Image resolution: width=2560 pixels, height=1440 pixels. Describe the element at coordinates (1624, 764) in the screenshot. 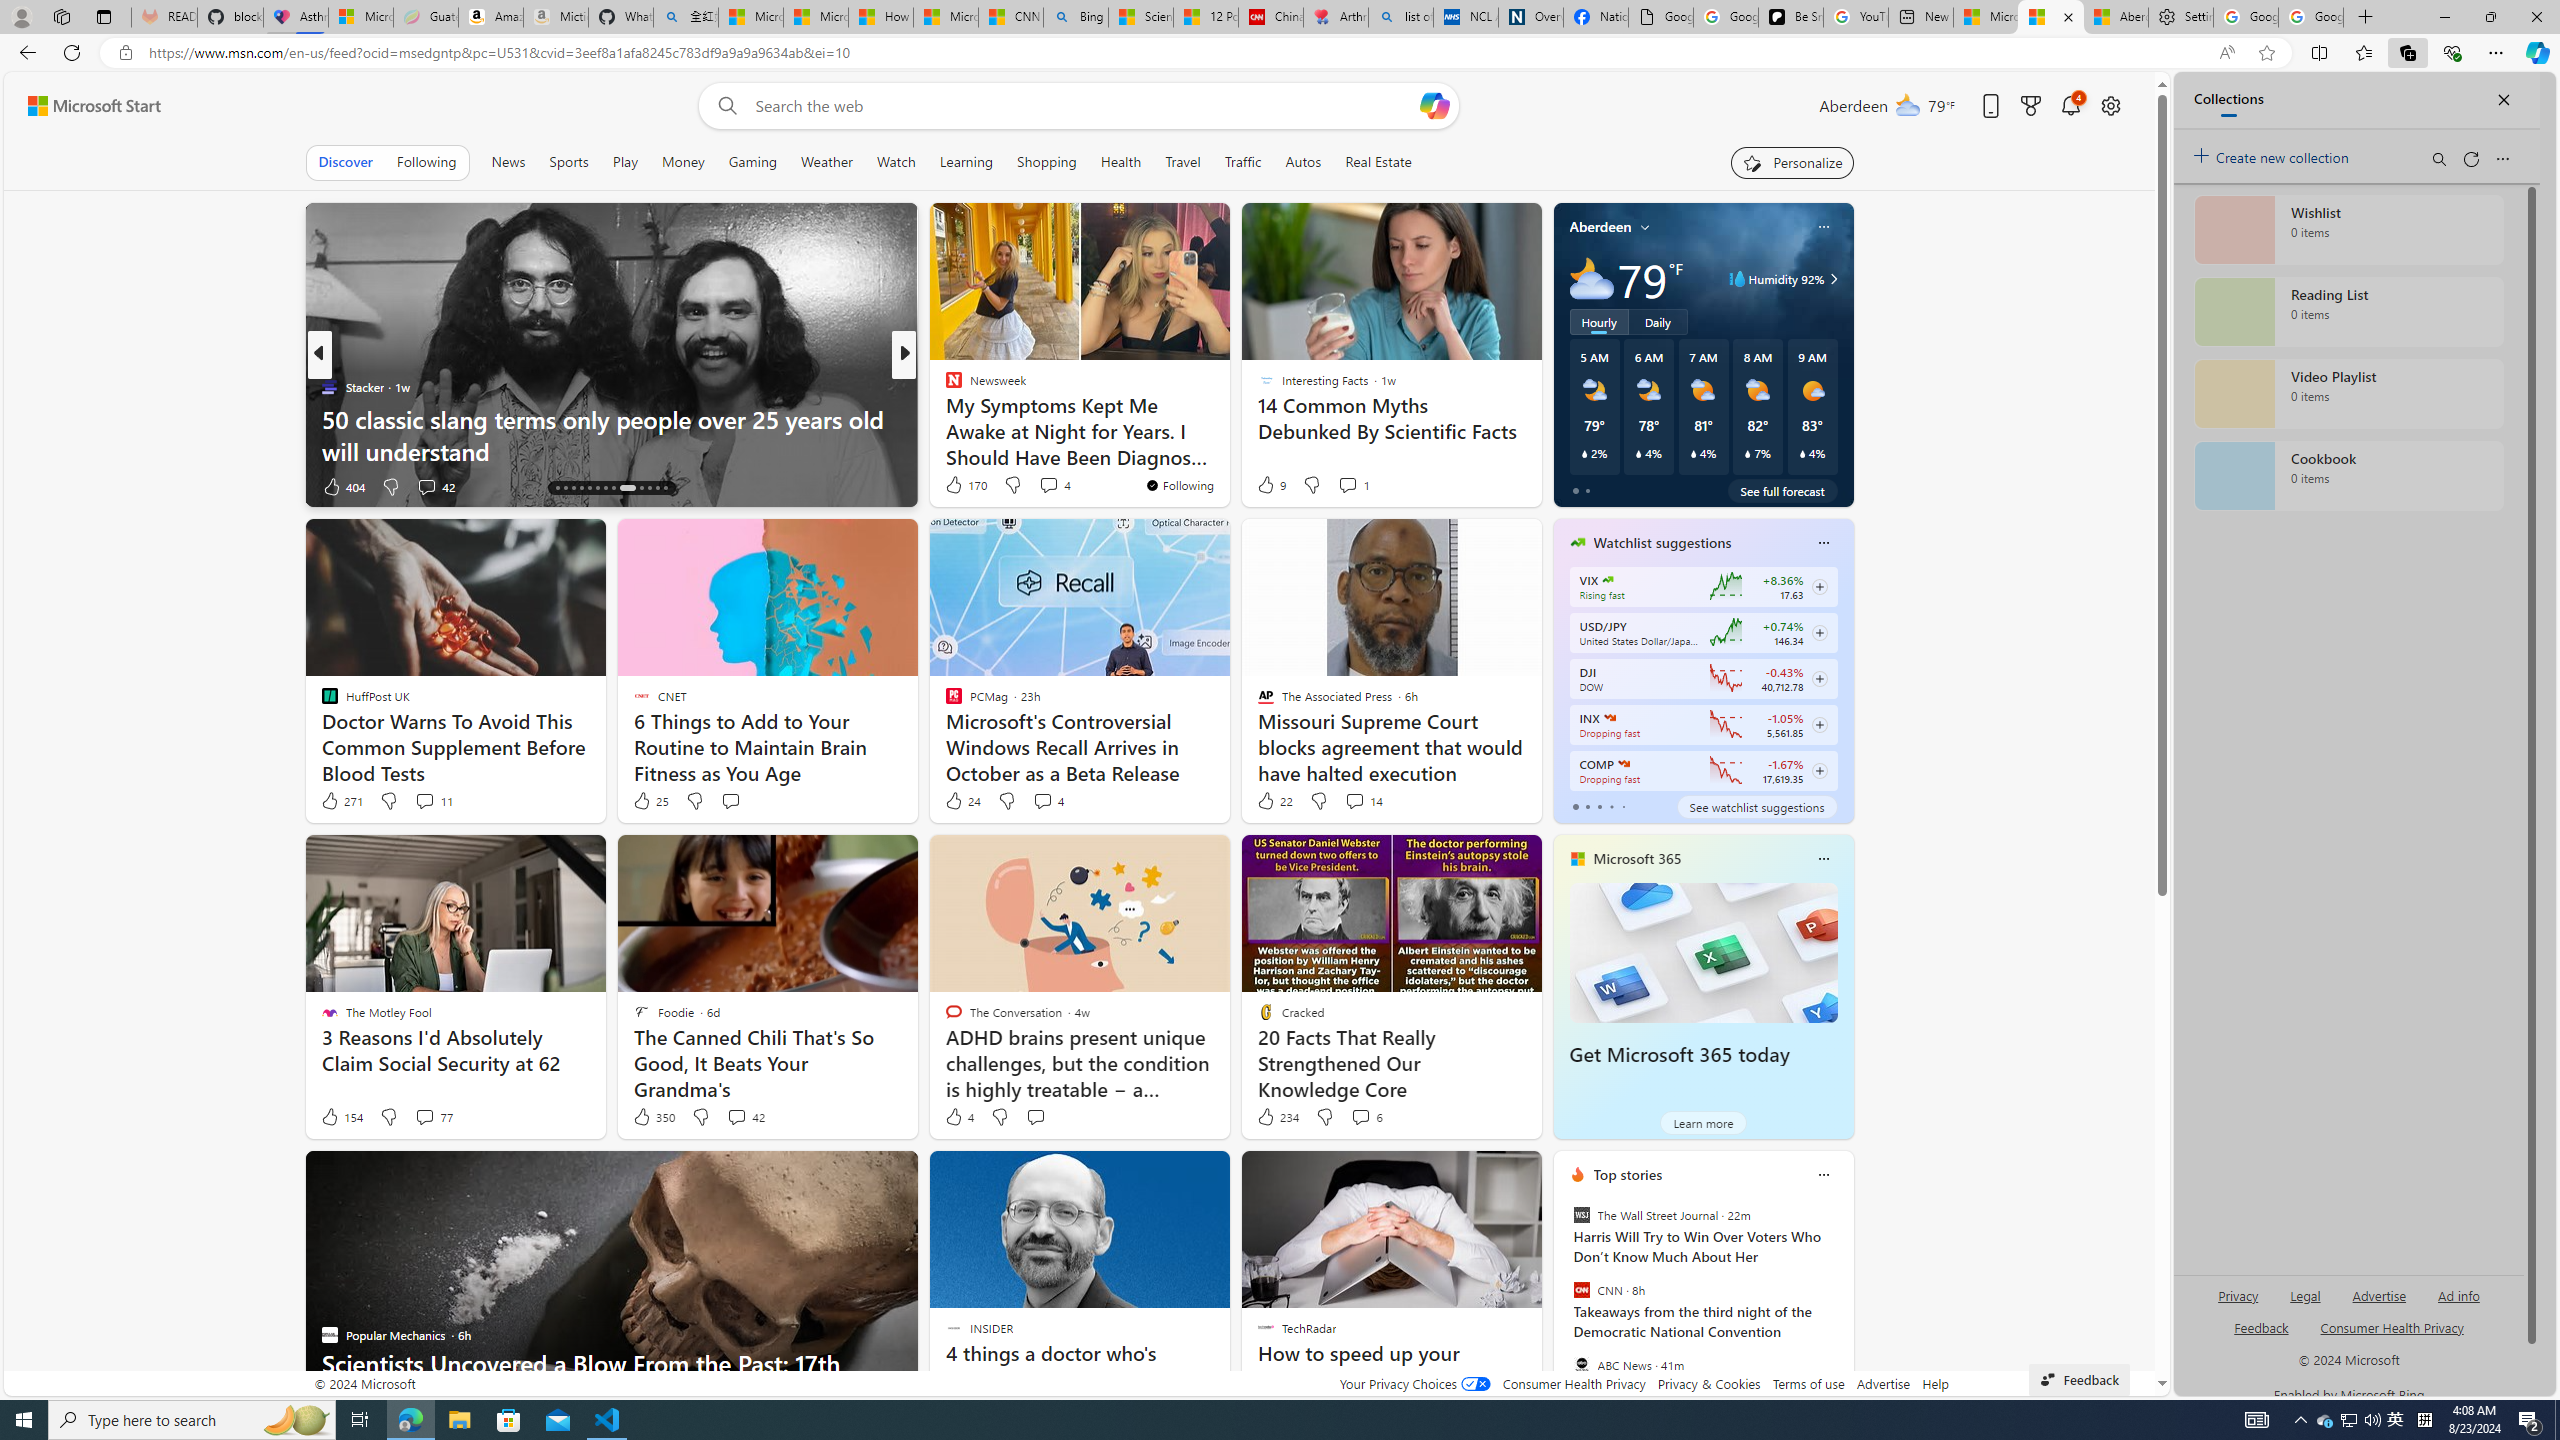

I see `NASDAQ` at that location.